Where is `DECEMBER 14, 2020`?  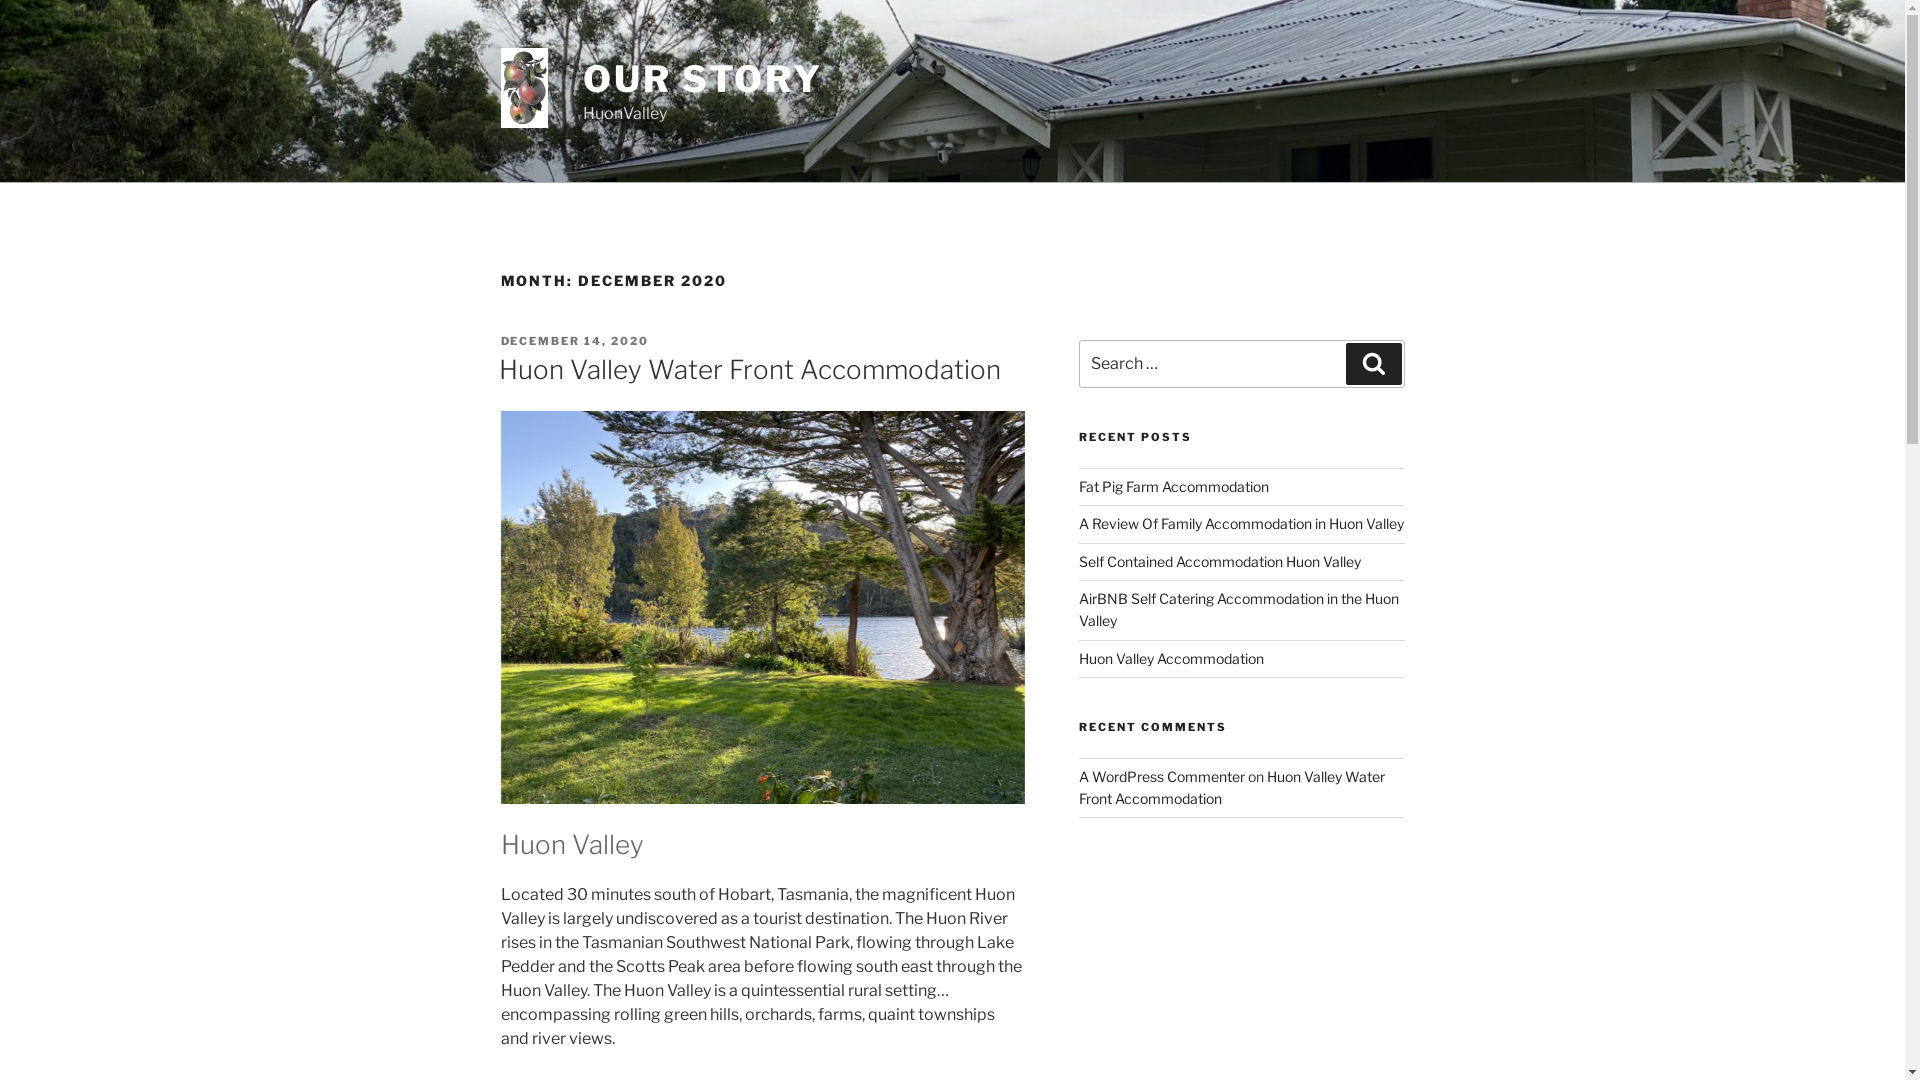 DECEMBER 14, 2020 is located at coordinates (574, 341).